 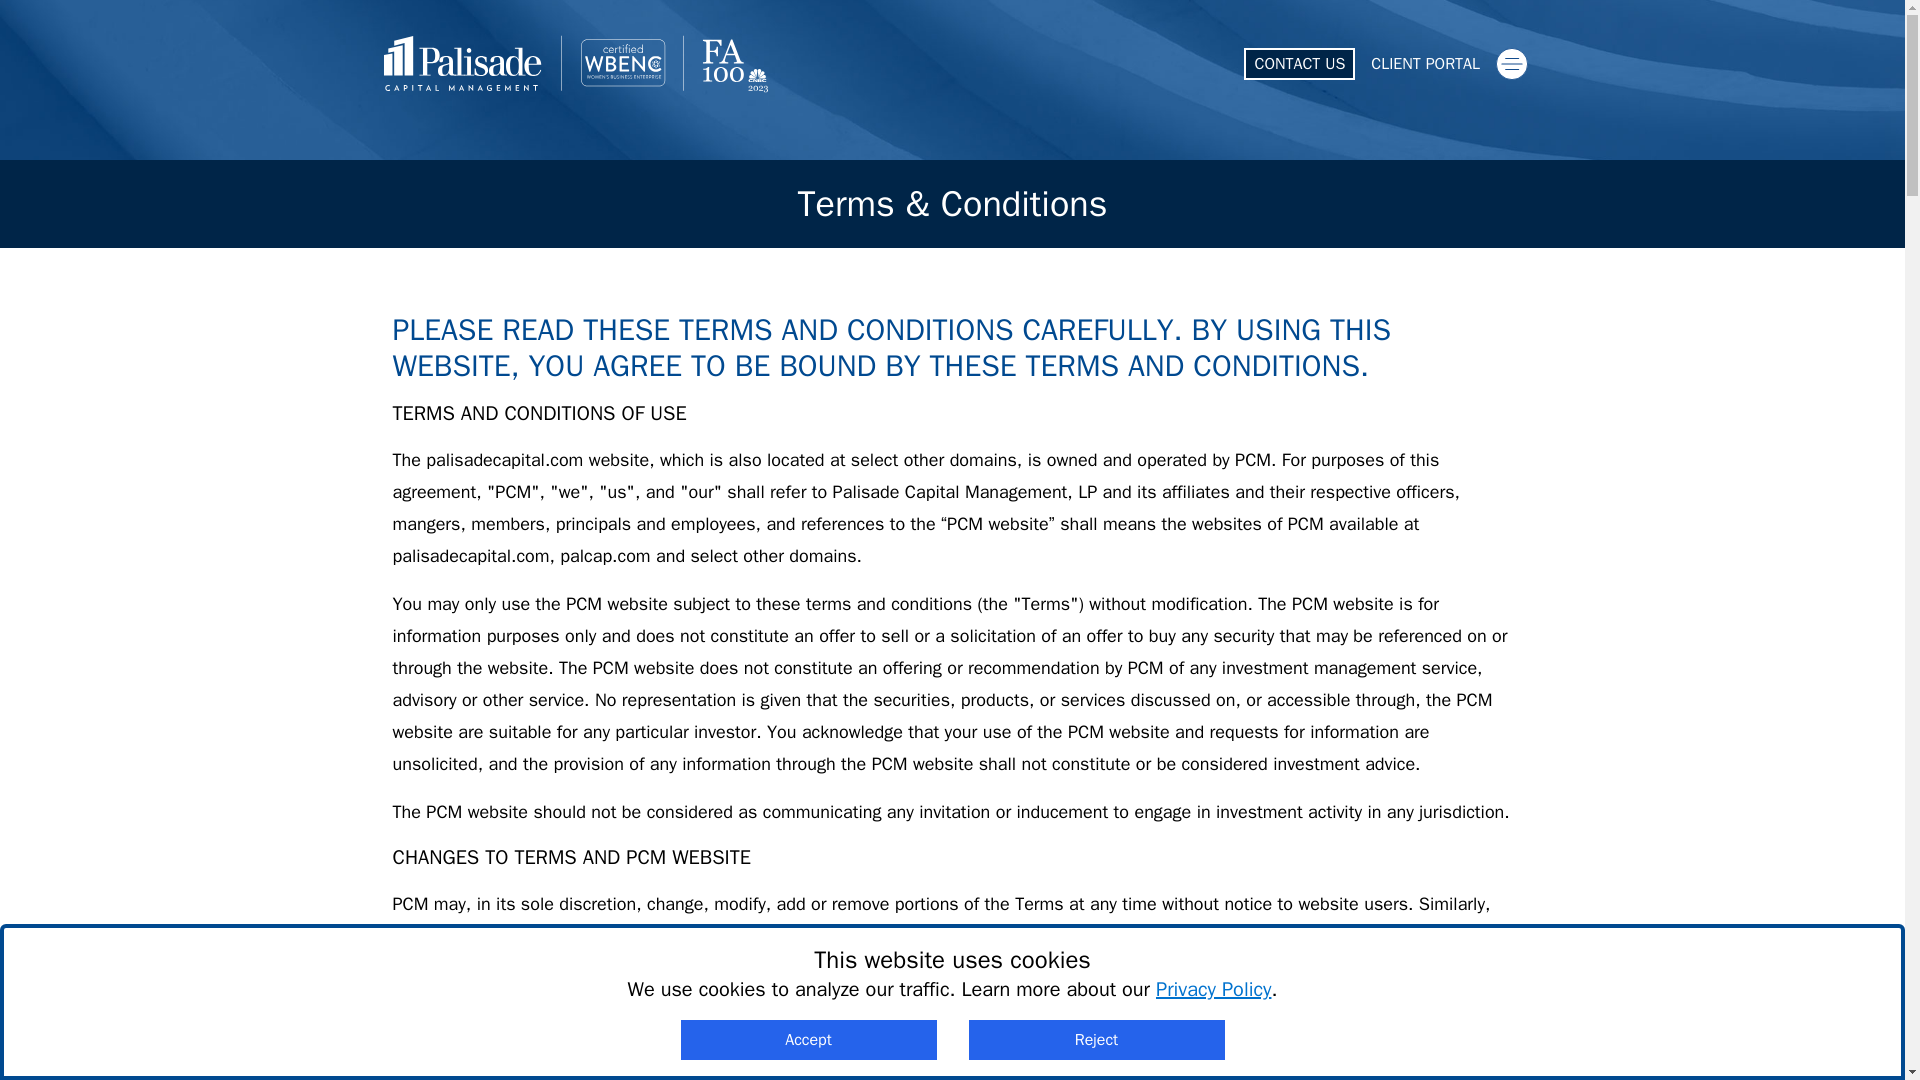 I want to click on Privacy Policy, so click(x=1213, y=990).